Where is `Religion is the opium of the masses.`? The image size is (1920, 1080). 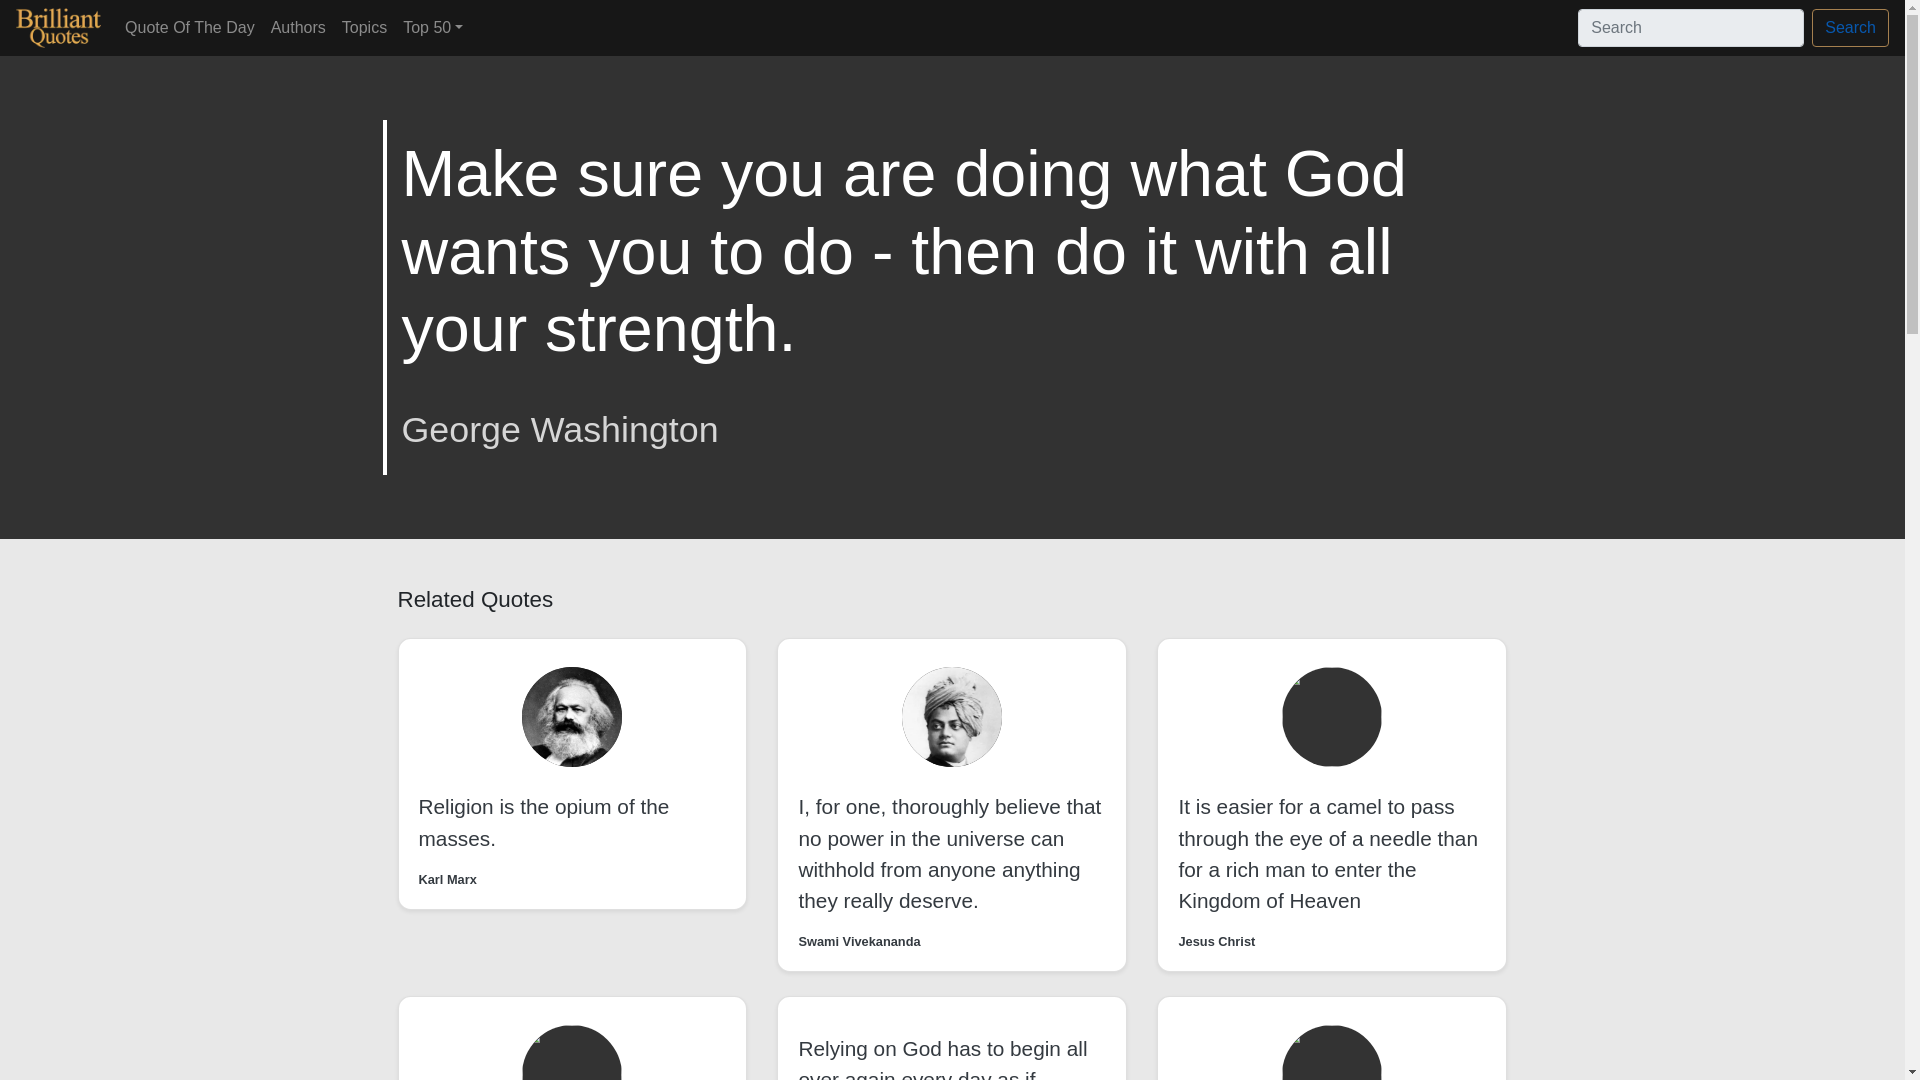 Religion is the opium of the masses. is located at coordinates (543, 821).